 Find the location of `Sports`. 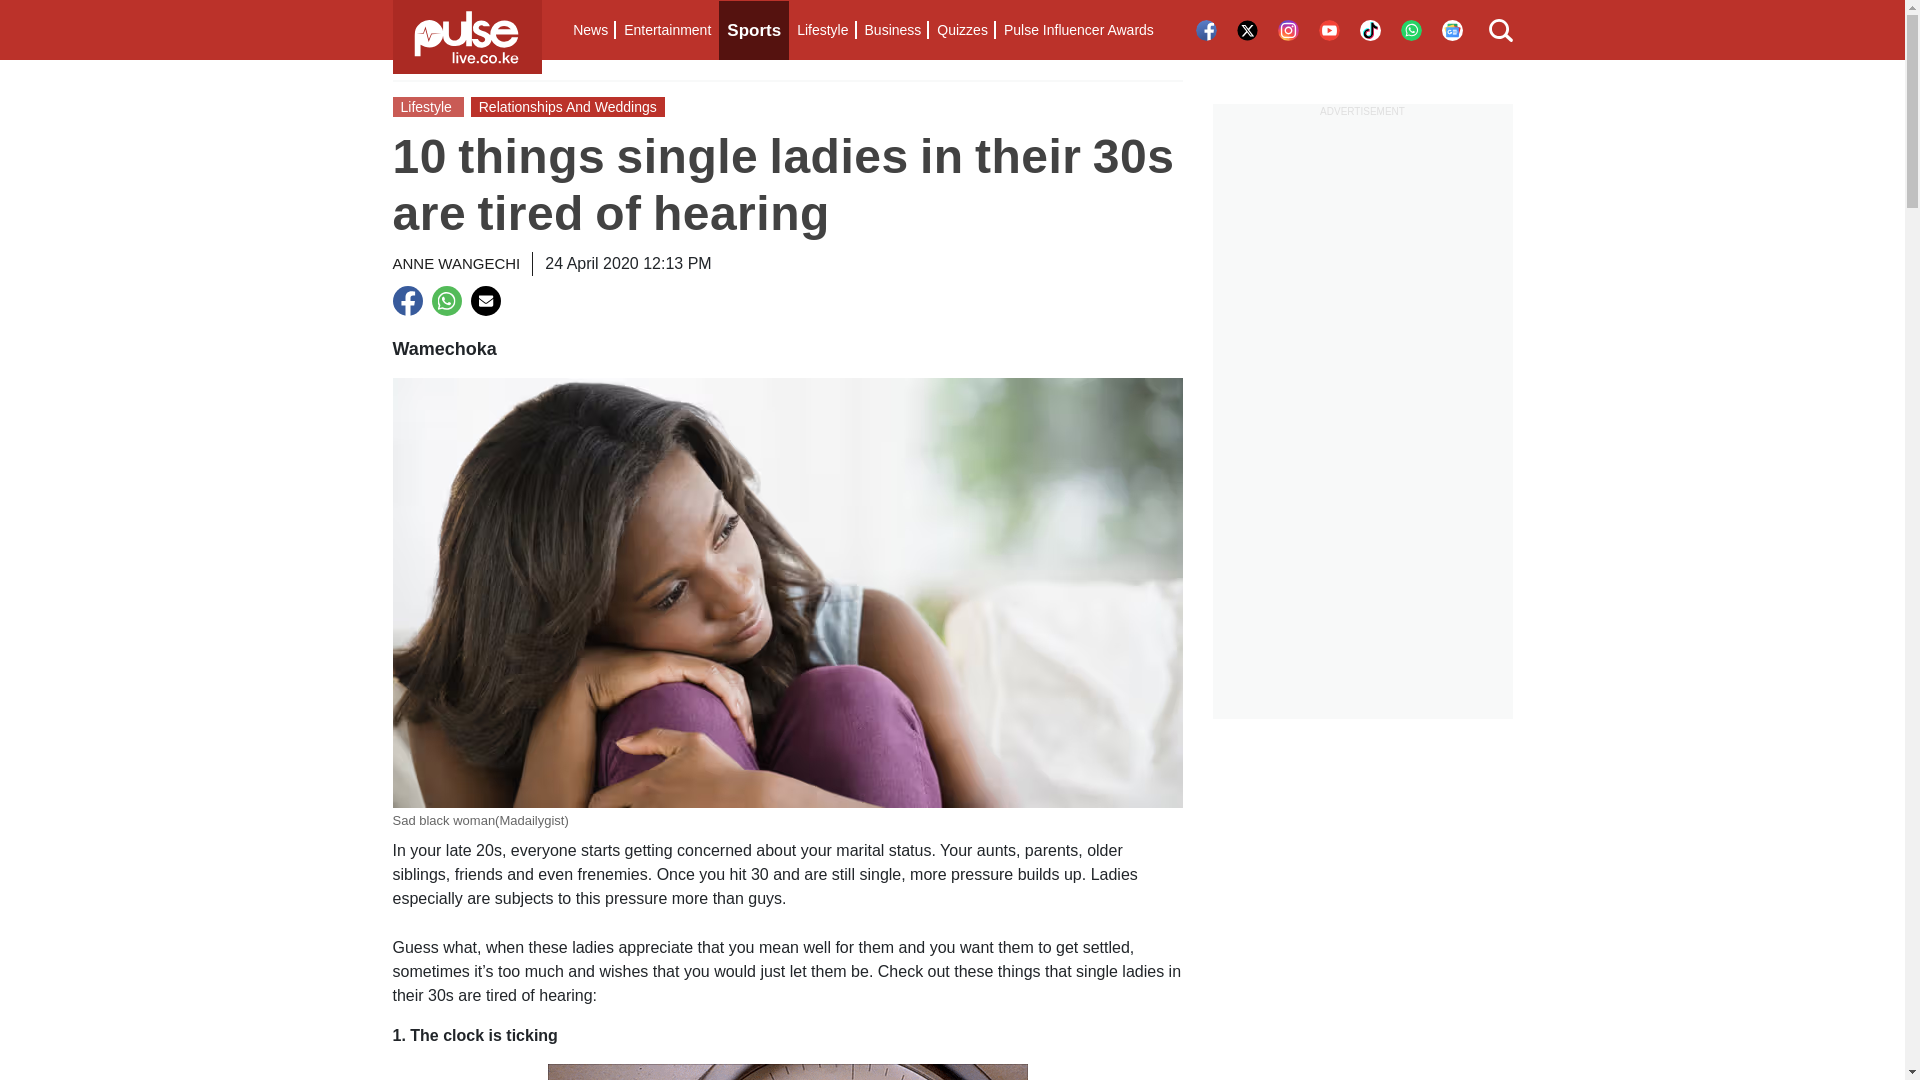

Sports is located at coordinates (754, 30).